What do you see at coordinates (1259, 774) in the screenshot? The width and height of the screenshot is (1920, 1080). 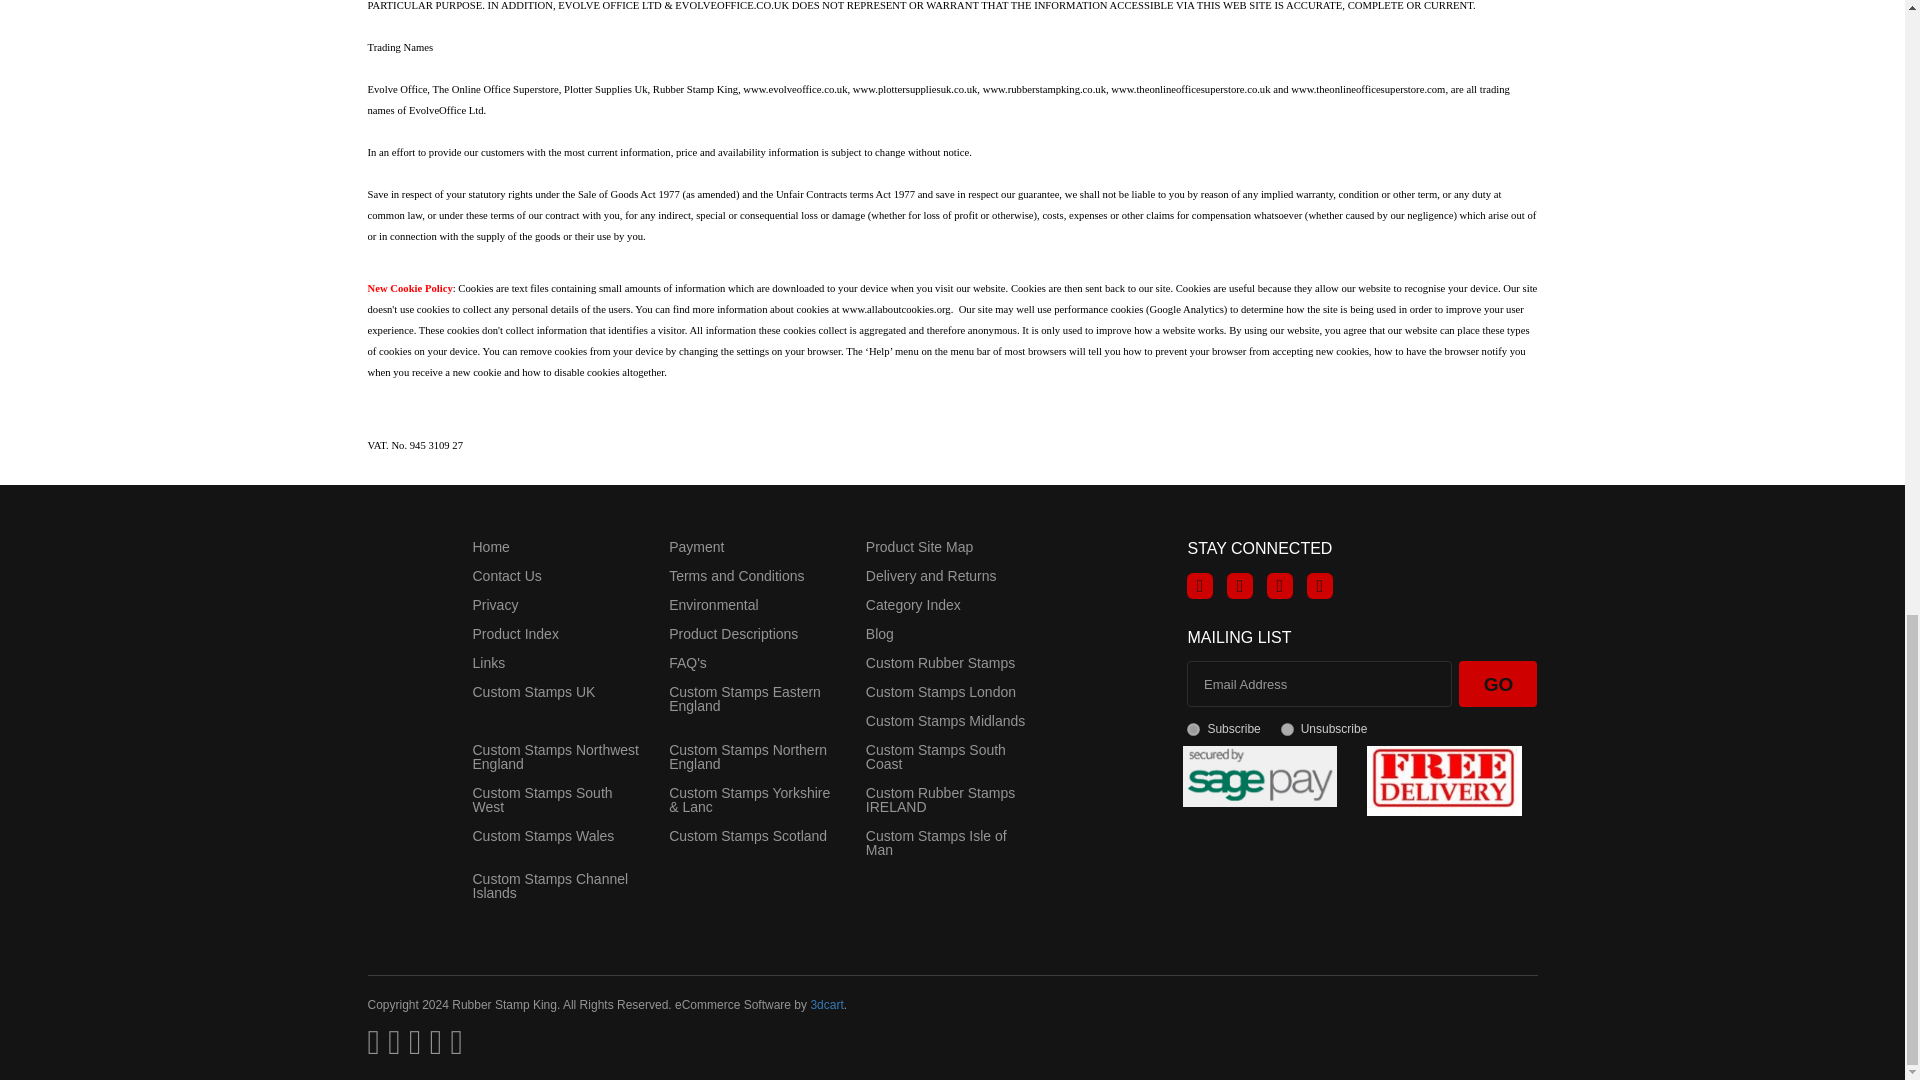 I see `Payment info` at bounding box center [1259, 774].